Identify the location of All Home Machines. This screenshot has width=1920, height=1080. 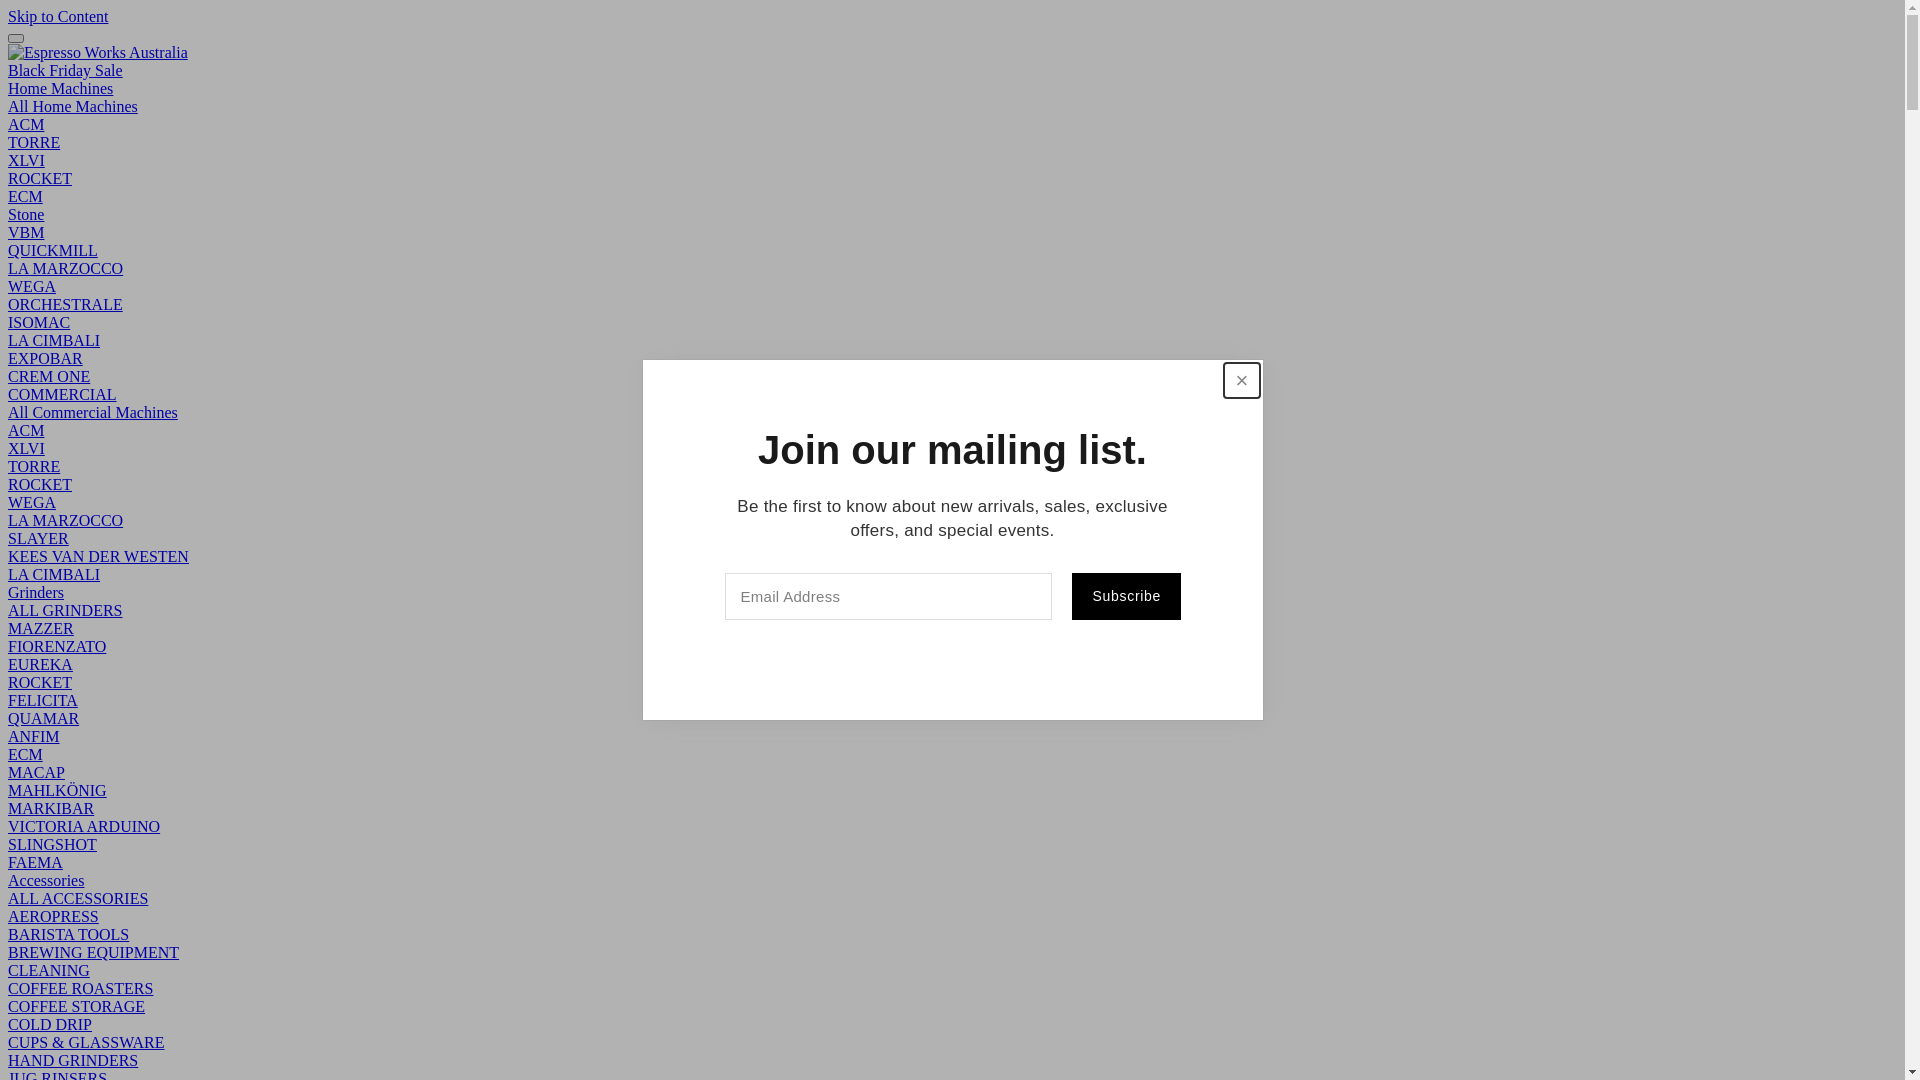
(73, 106).